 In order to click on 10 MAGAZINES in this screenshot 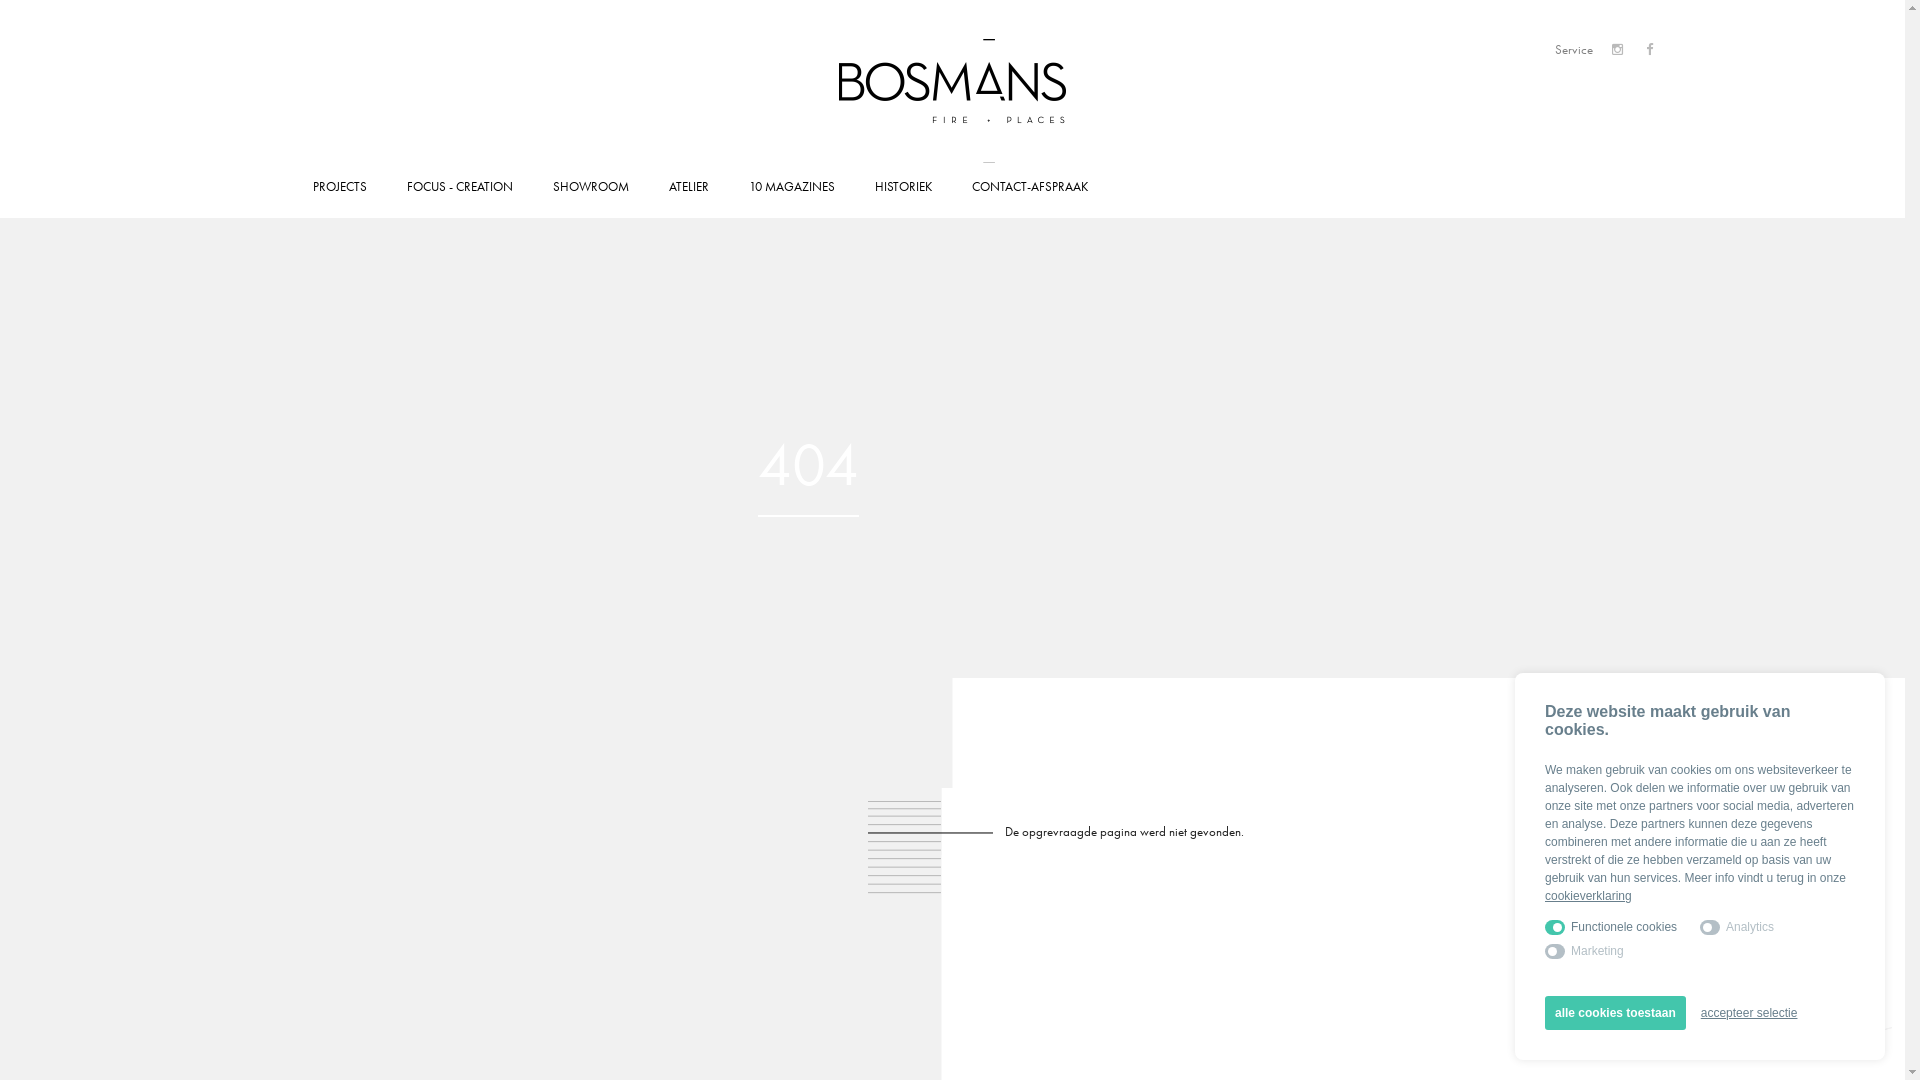, I will do `click(791, 187)`.